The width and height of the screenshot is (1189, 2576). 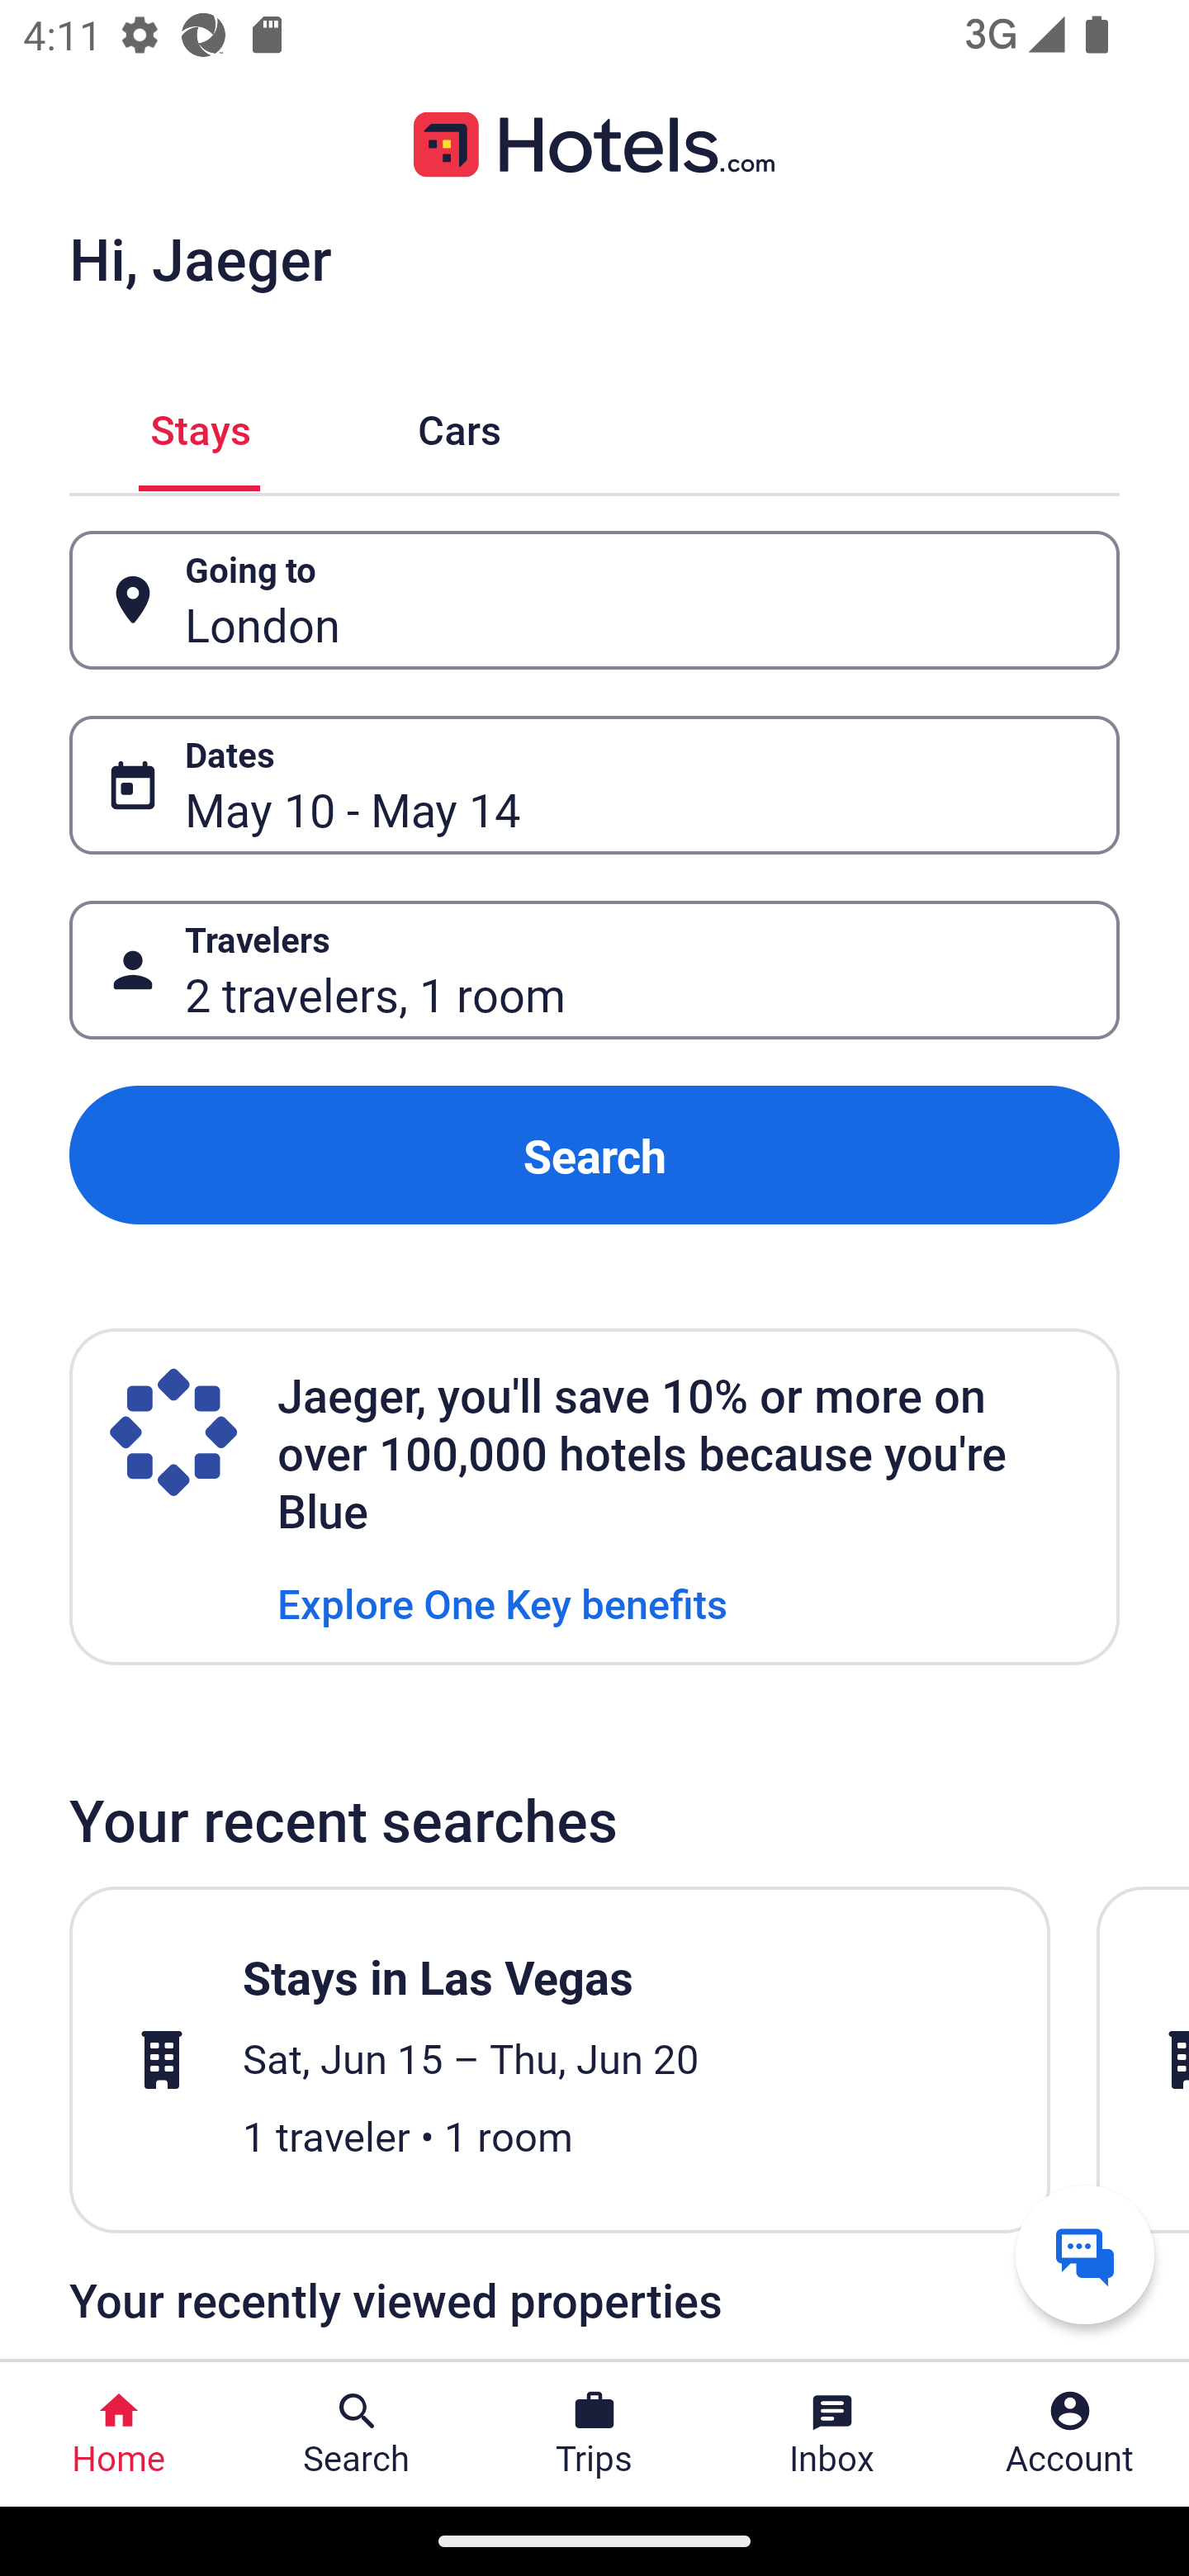 I want to click on Trips Trips Button, so click(x=594, y=2434).